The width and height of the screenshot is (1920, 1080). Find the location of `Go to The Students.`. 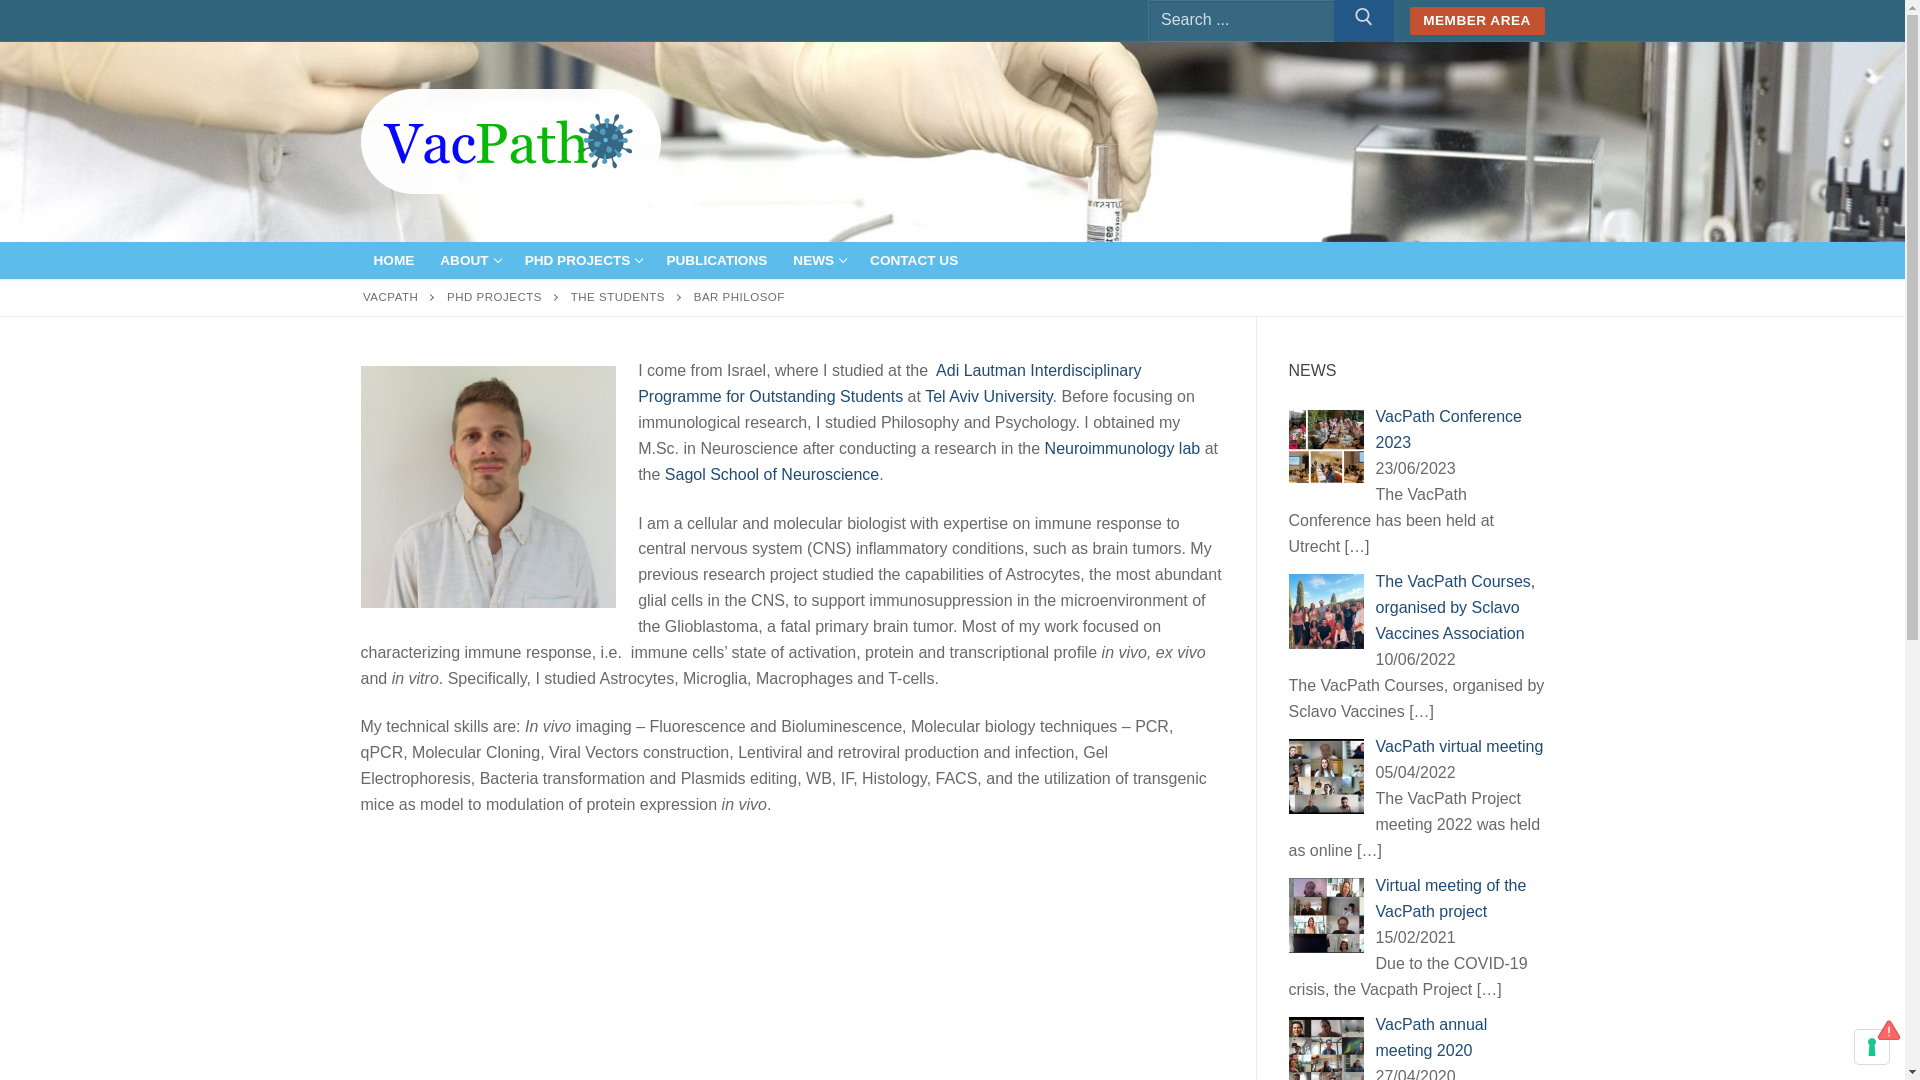

Go to The Students. is located at coordinates (617, 296).